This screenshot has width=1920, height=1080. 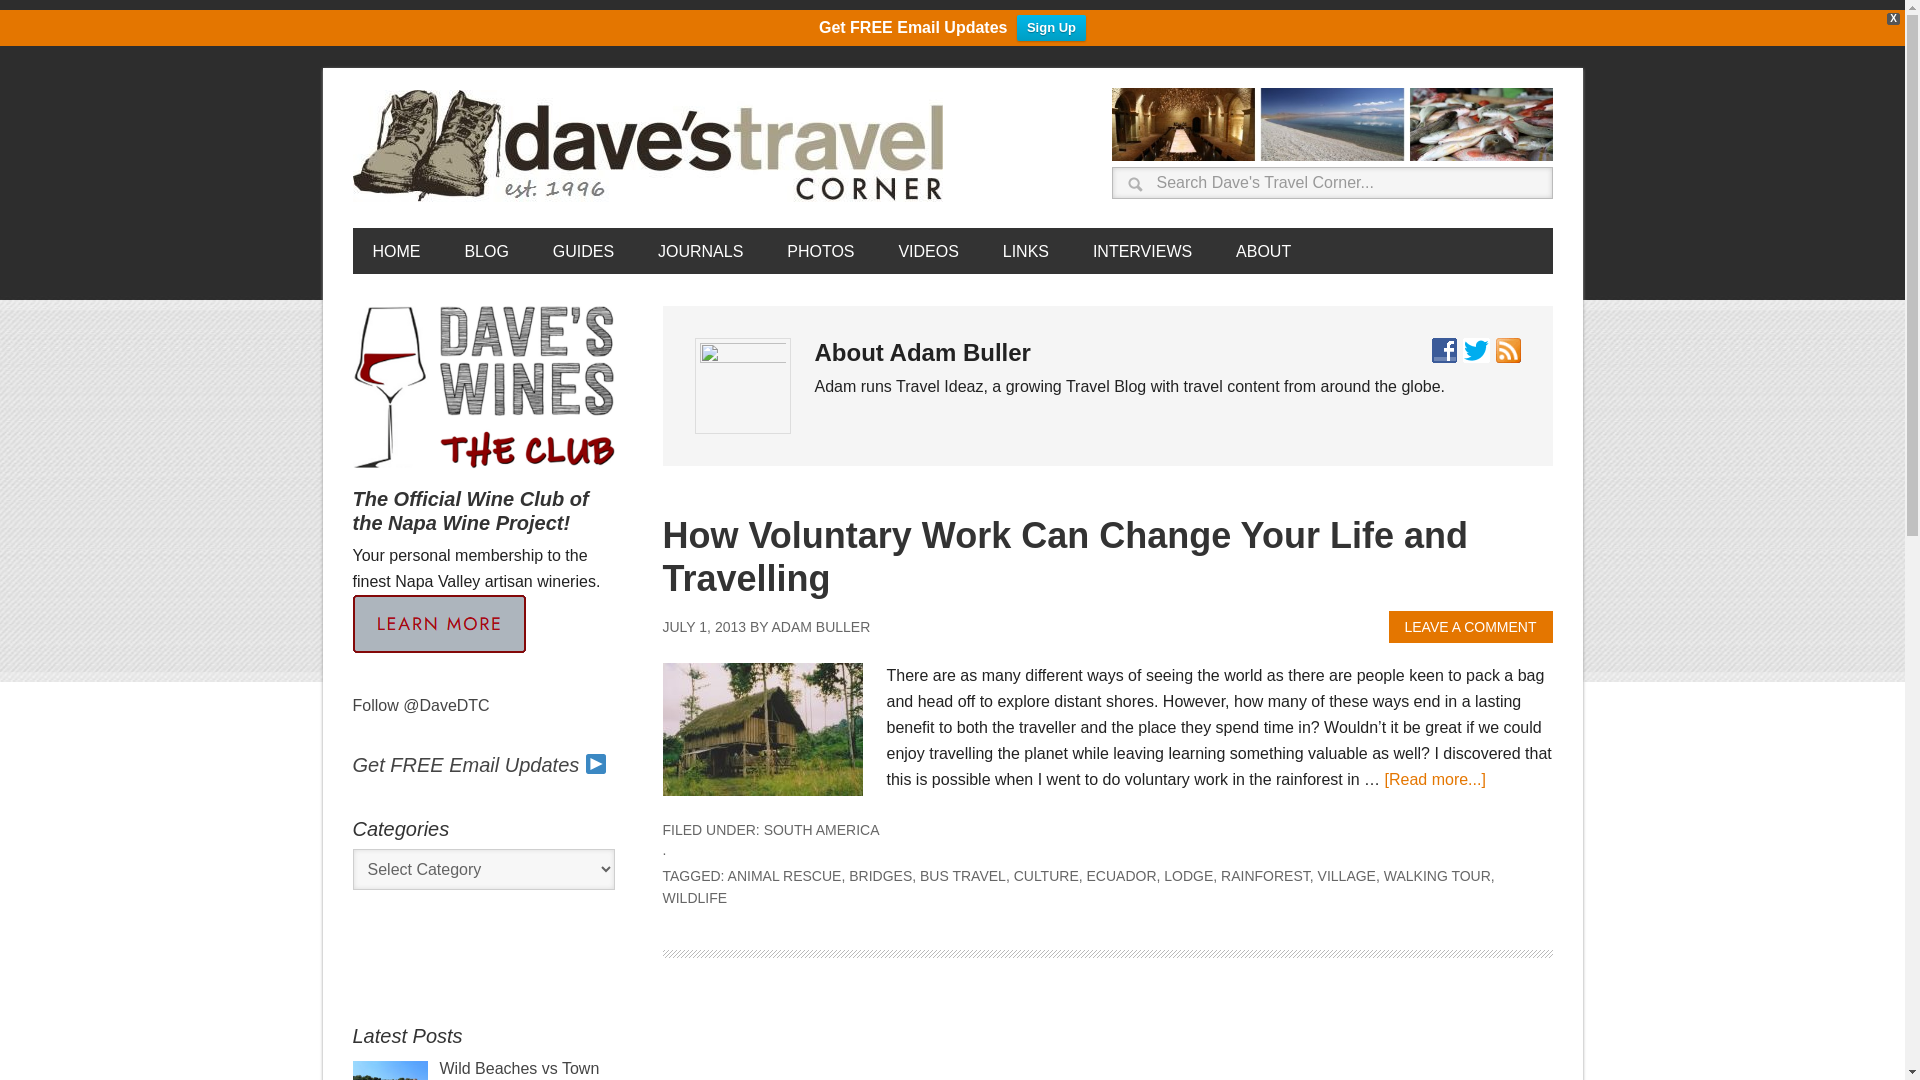 I want to click on WILDLIFE, so click(x=694, y=898).